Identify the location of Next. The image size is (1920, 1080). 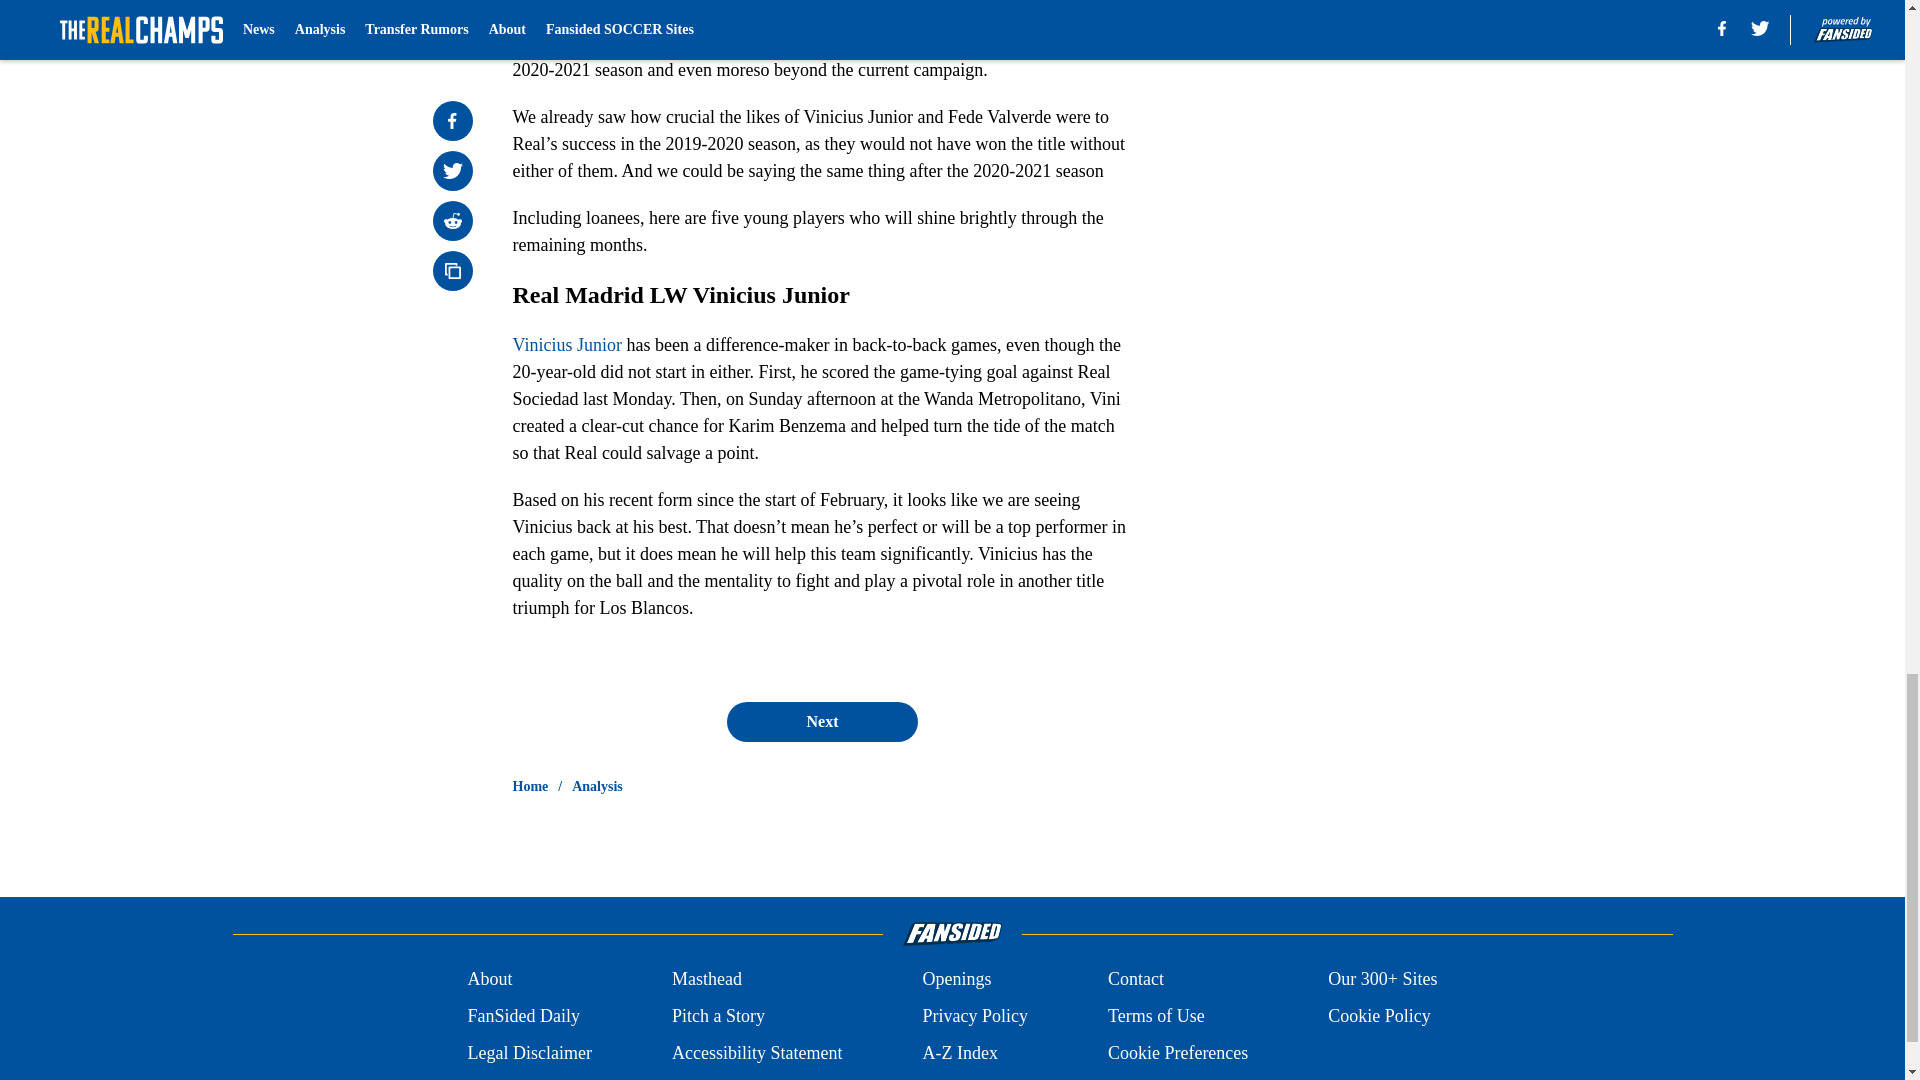
(821, 722).